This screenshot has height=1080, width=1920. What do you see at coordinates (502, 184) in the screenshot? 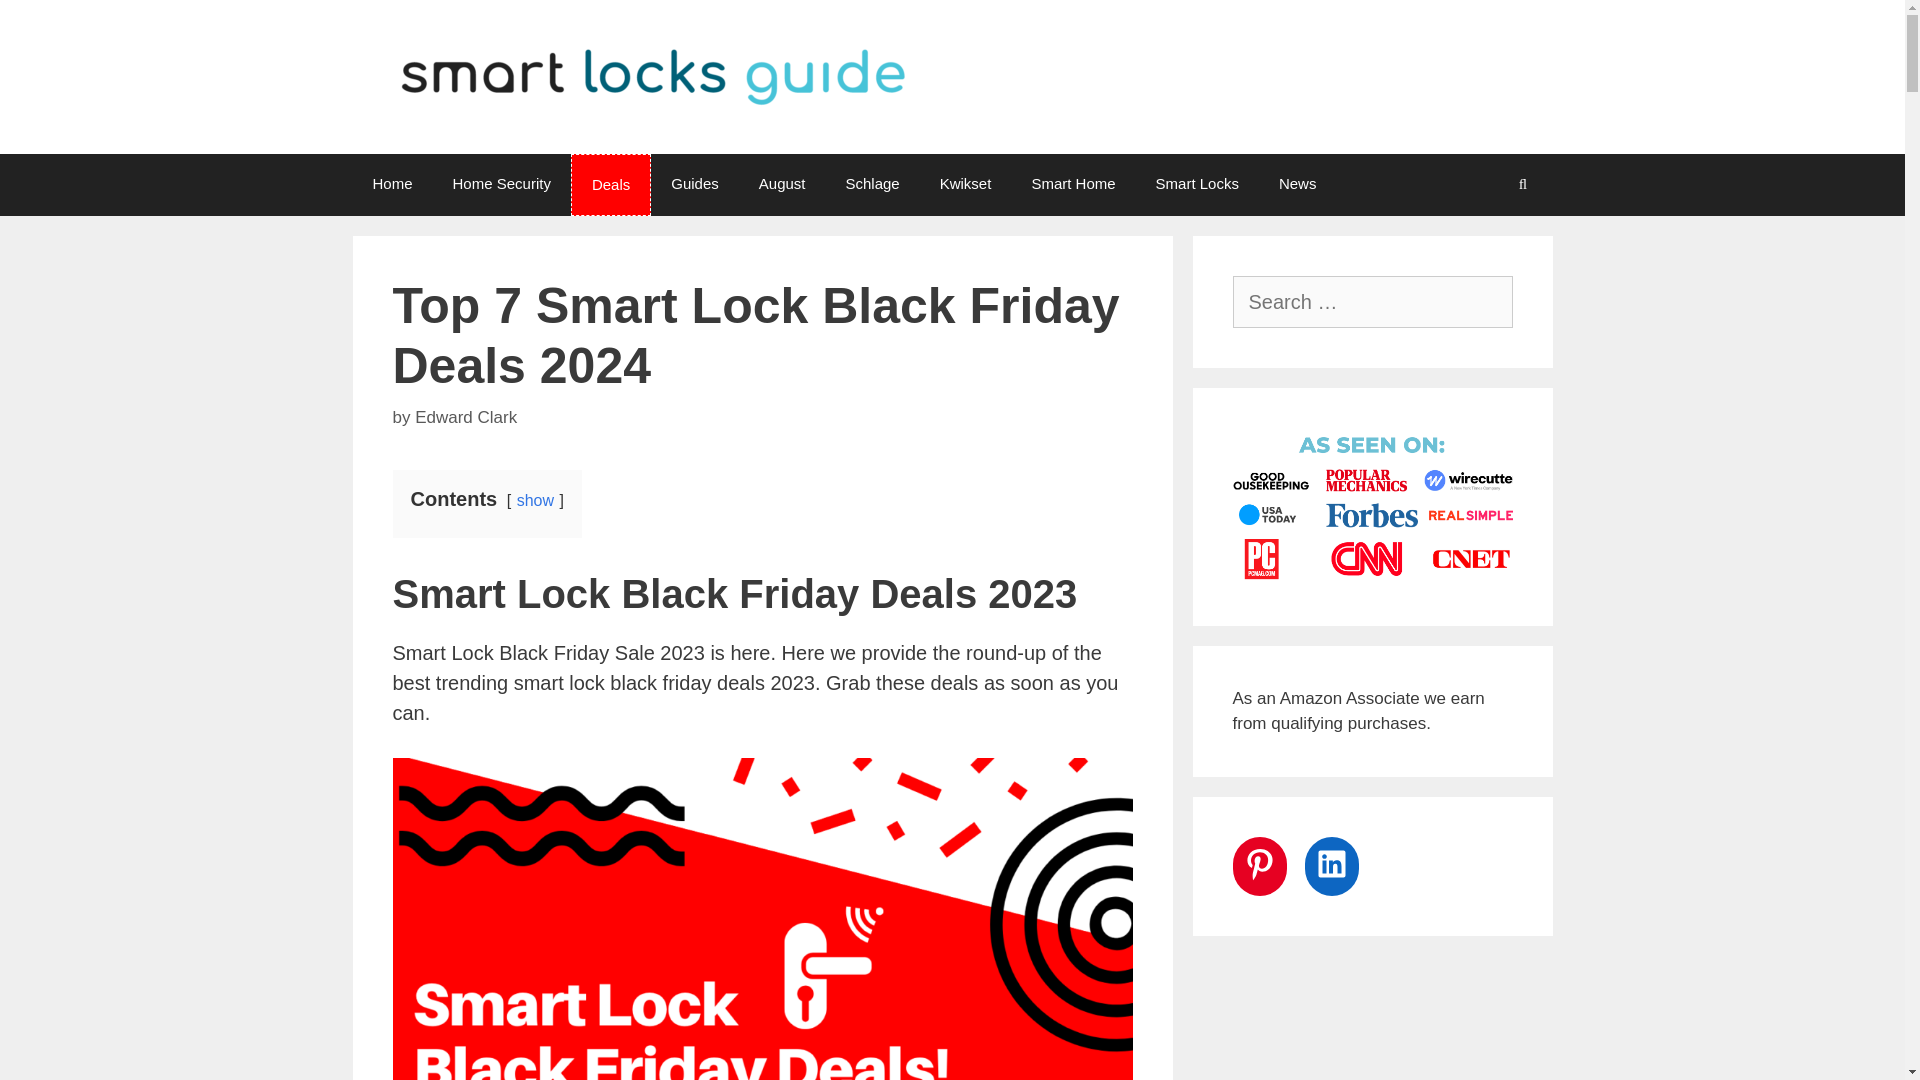
I see `Home Security` at bounding box center [502, 184].